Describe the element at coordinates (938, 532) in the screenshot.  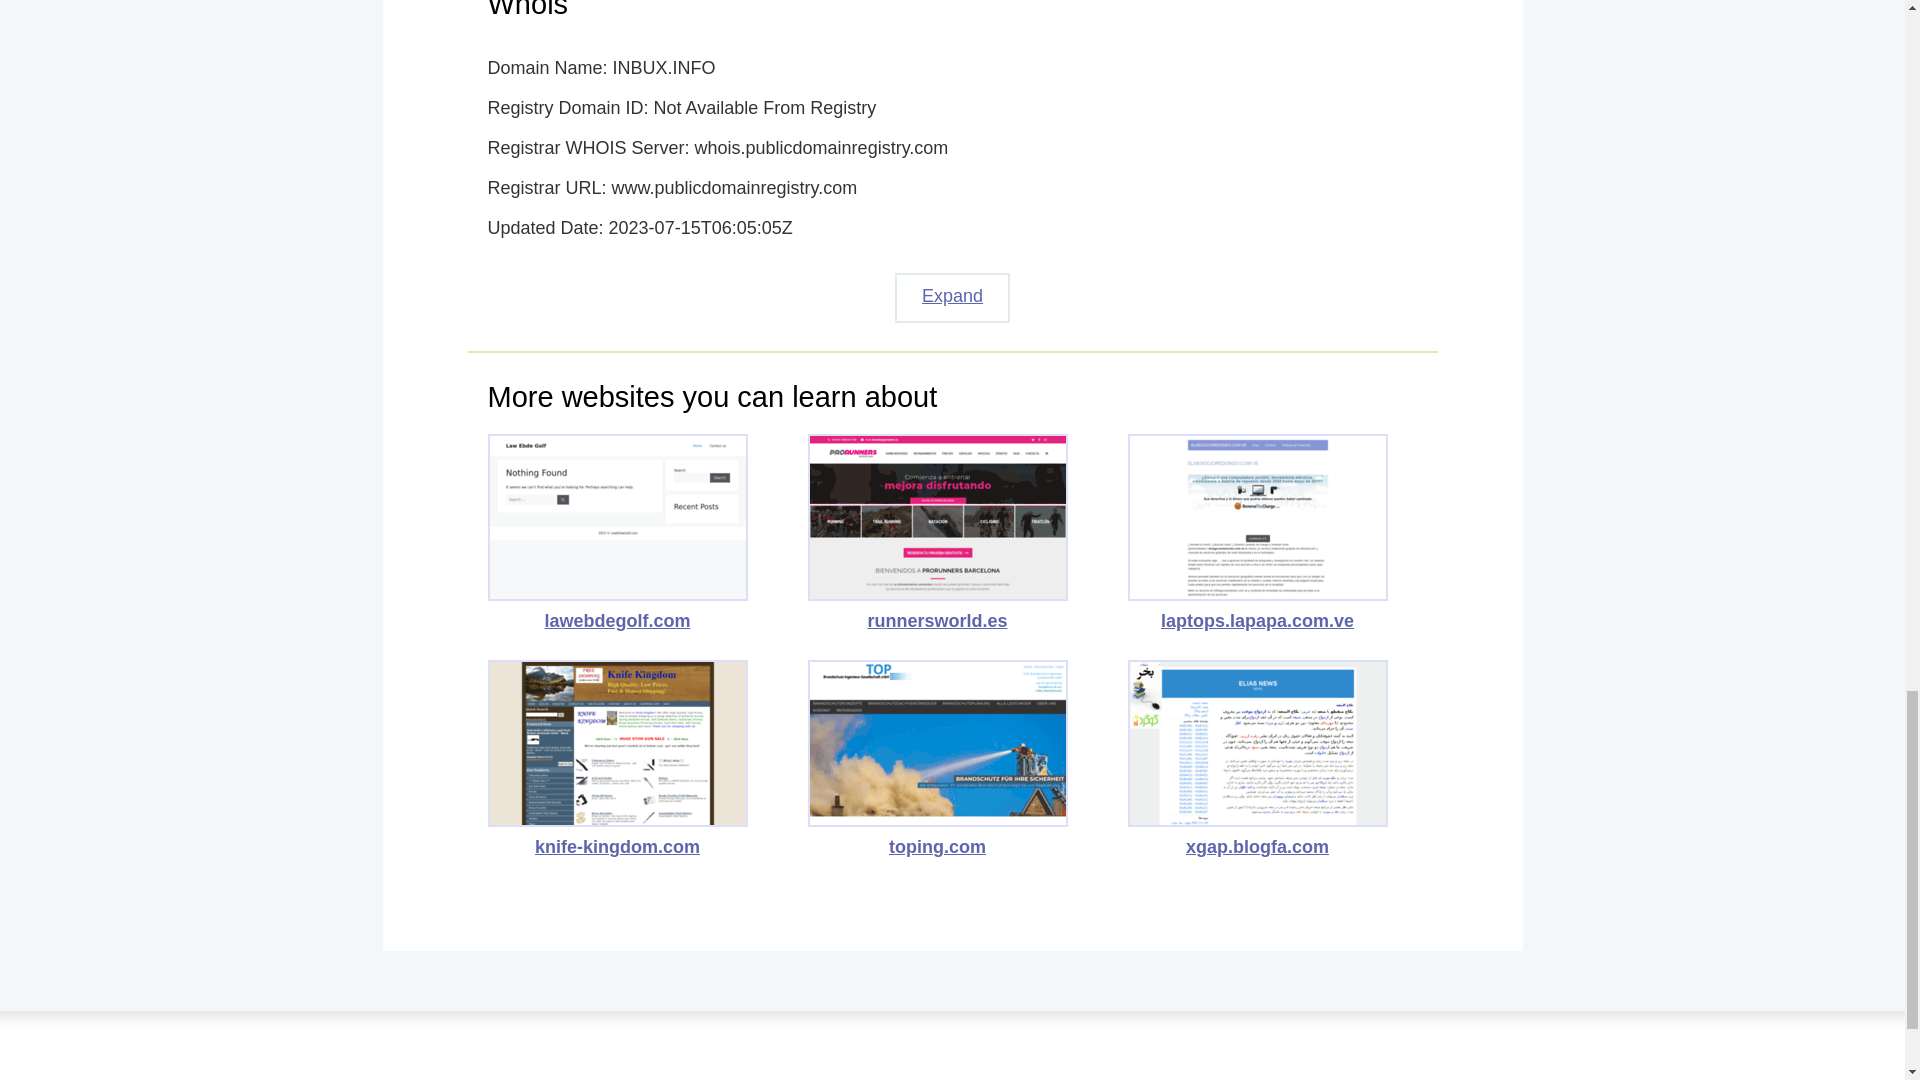
I see `runnersworld.es` at that location.